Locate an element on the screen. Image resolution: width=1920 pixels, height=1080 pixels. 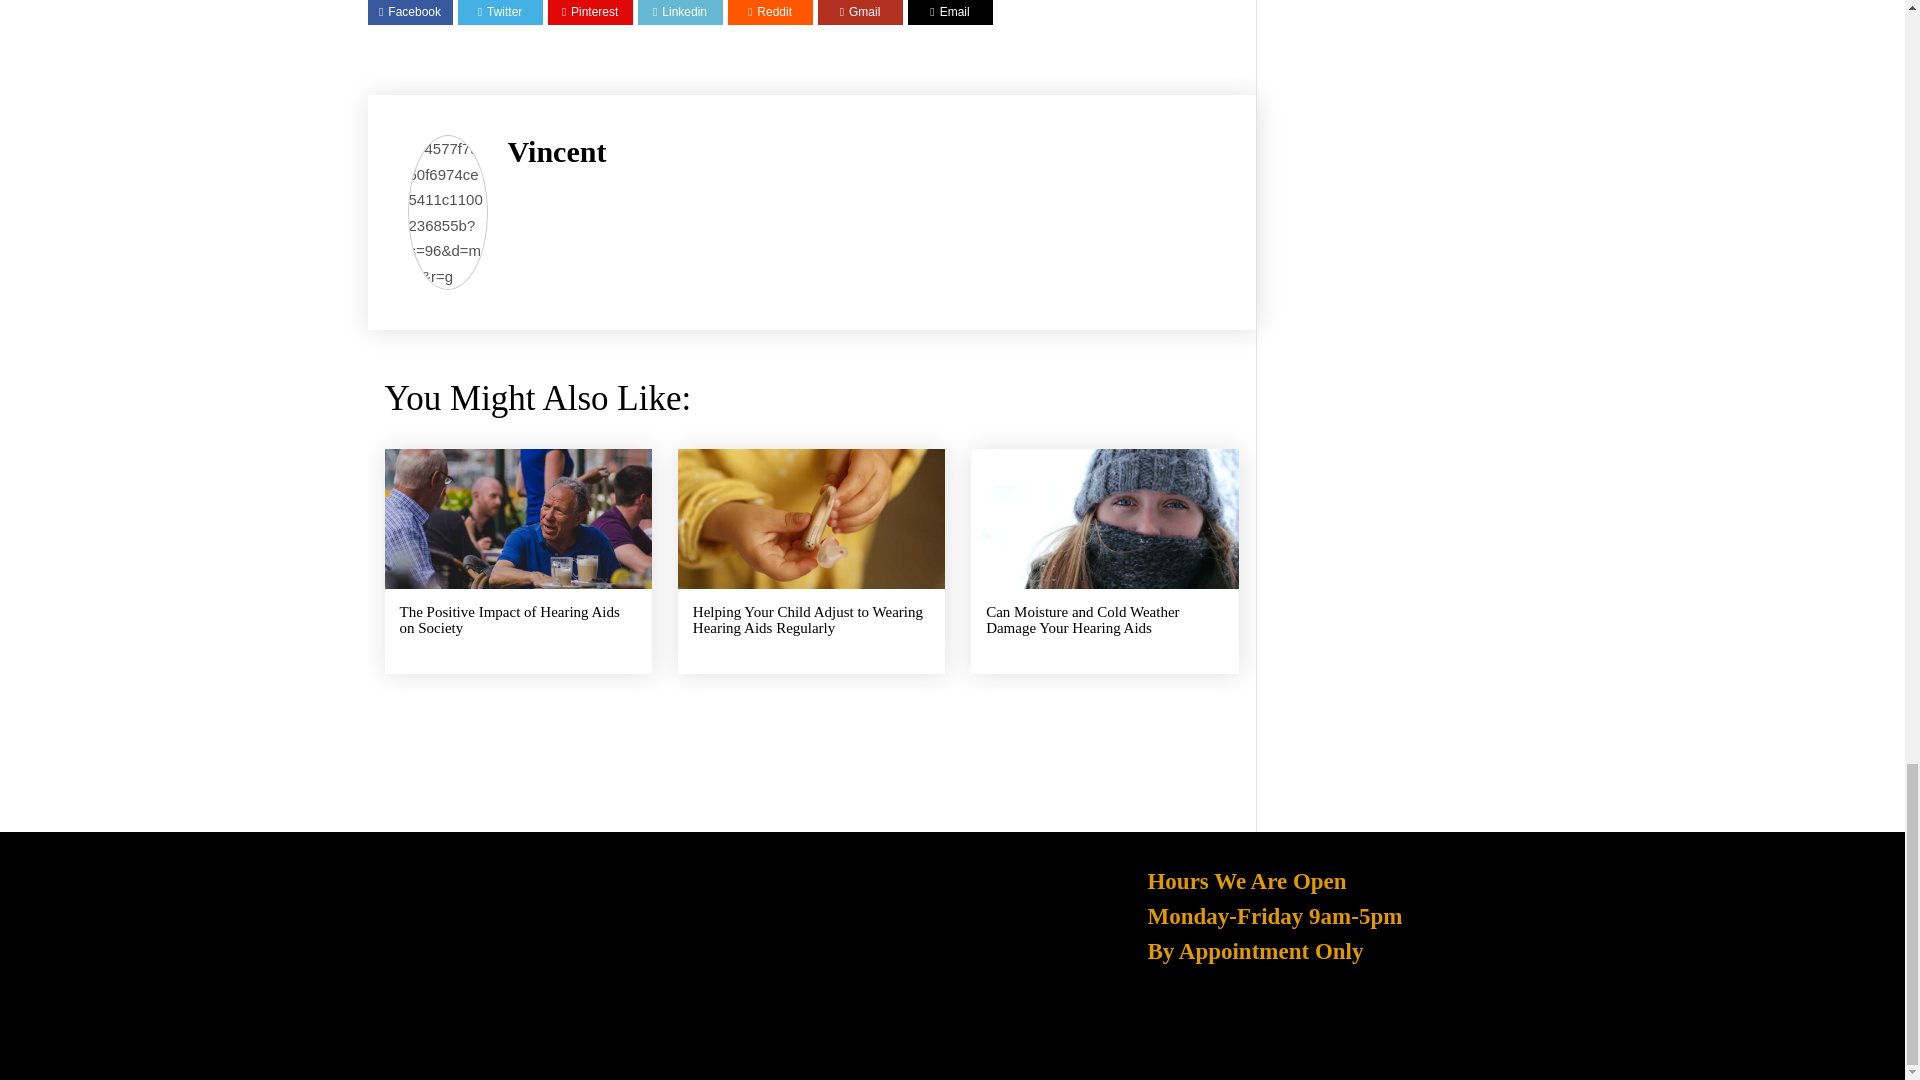
Share on Reddit is located at coordinates (770, 12).